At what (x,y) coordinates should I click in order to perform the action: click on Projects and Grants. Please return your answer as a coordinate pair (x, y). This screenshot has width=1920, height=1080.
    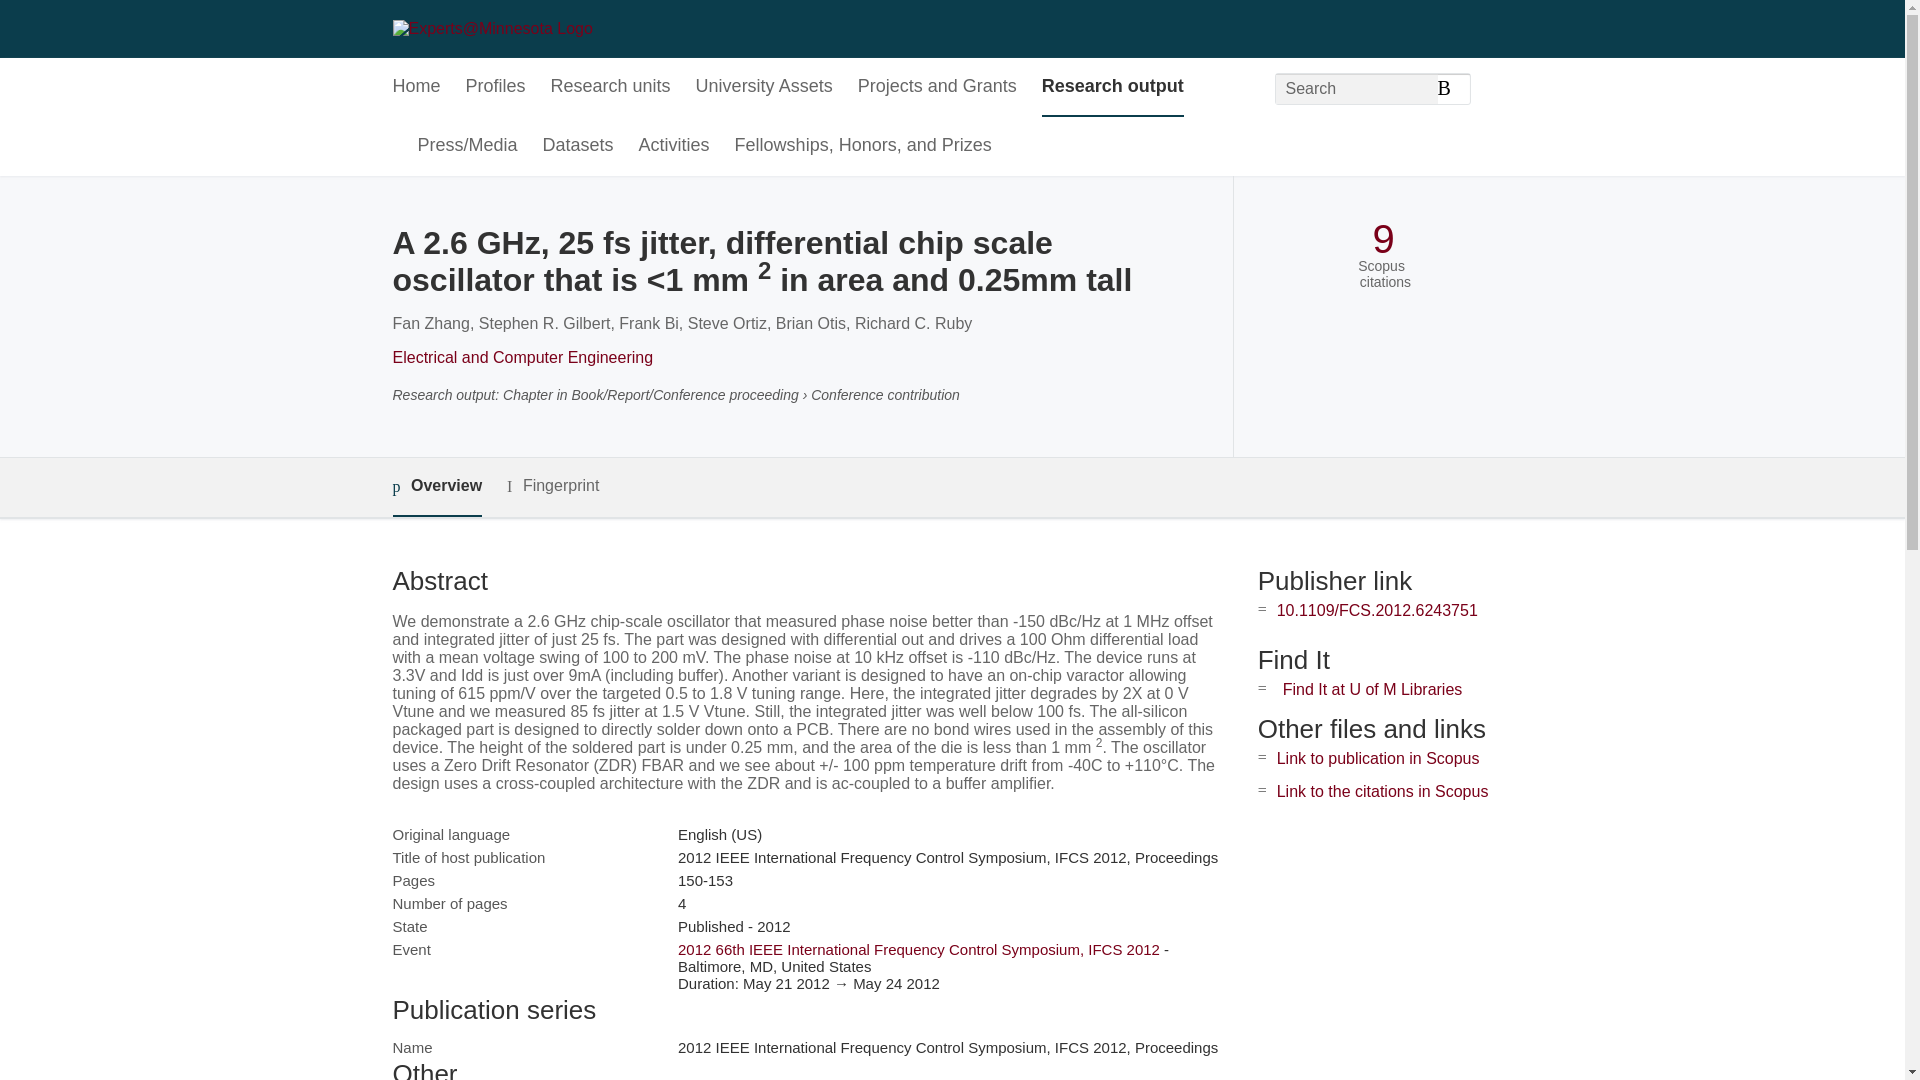
    Looking at the image, I should click on (938, 87).